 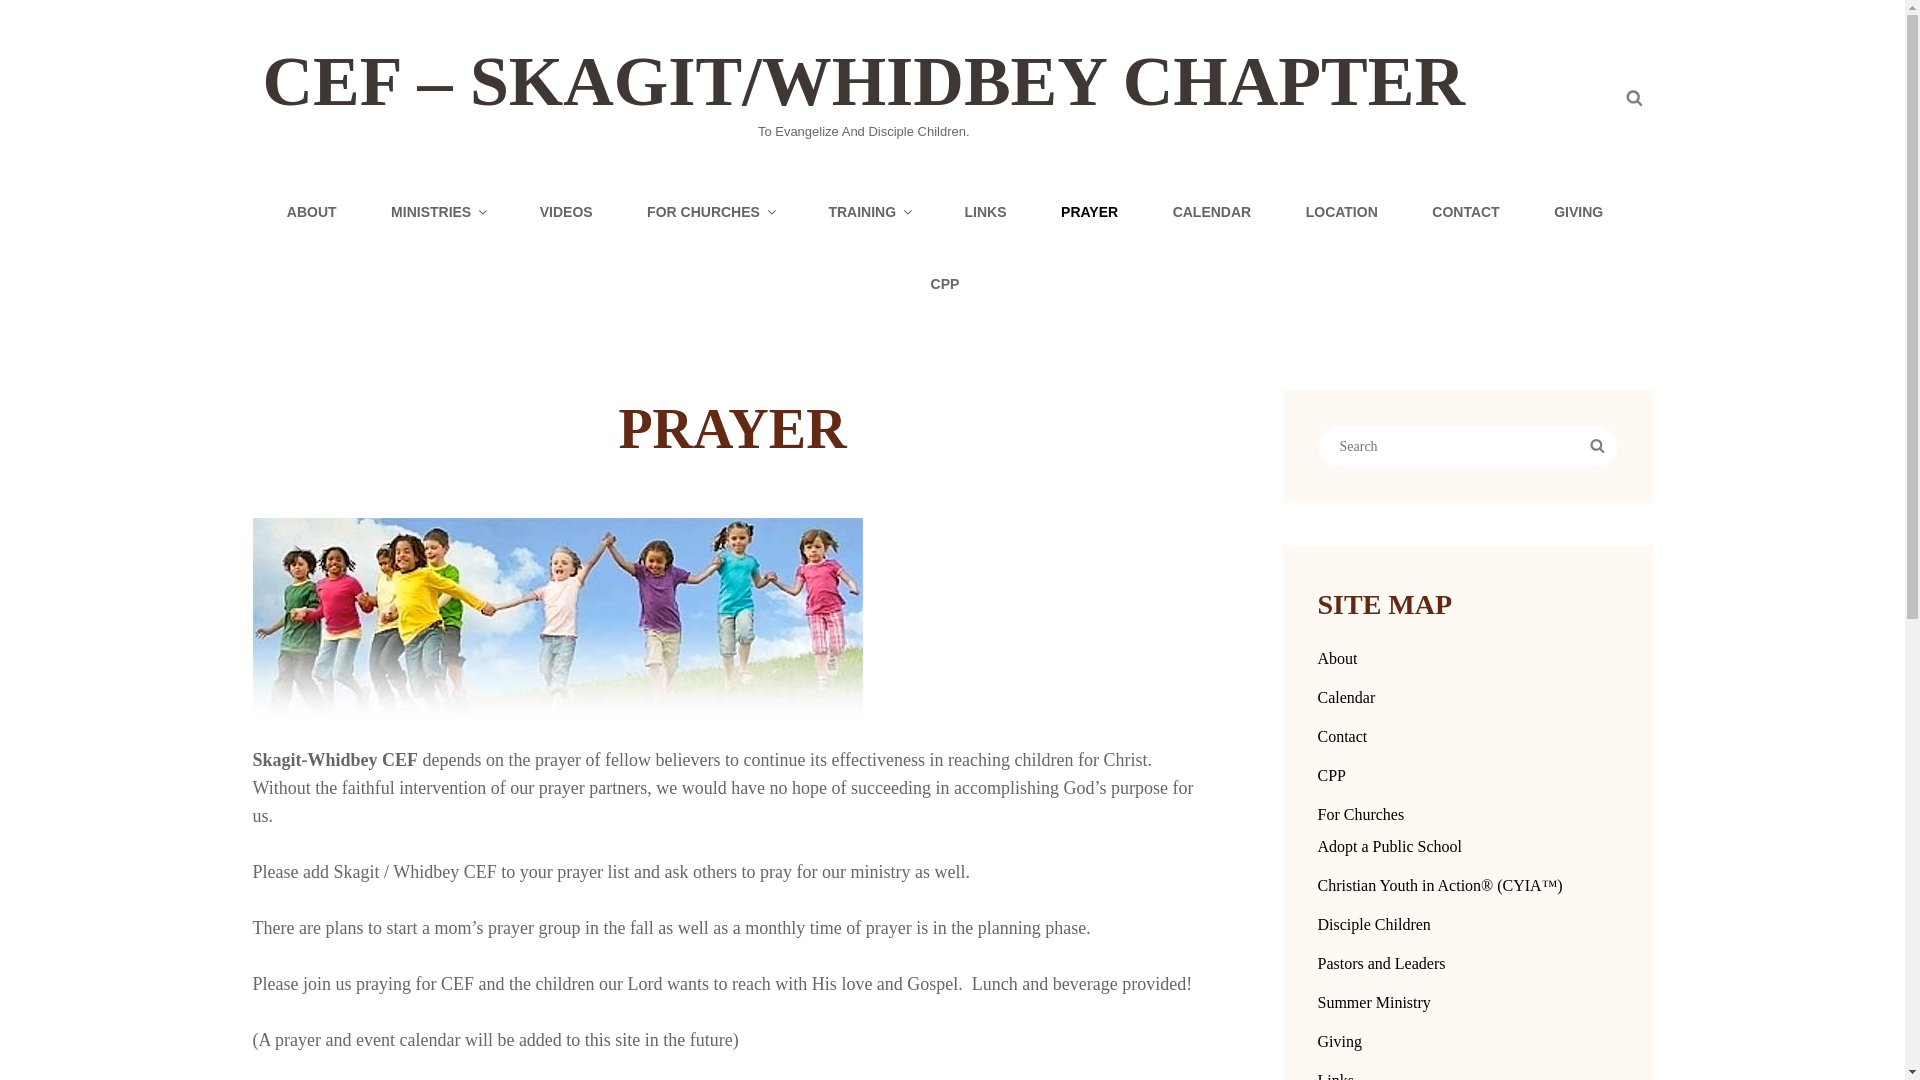 I want to click on VIDEOS, so click(x=566, y=212).